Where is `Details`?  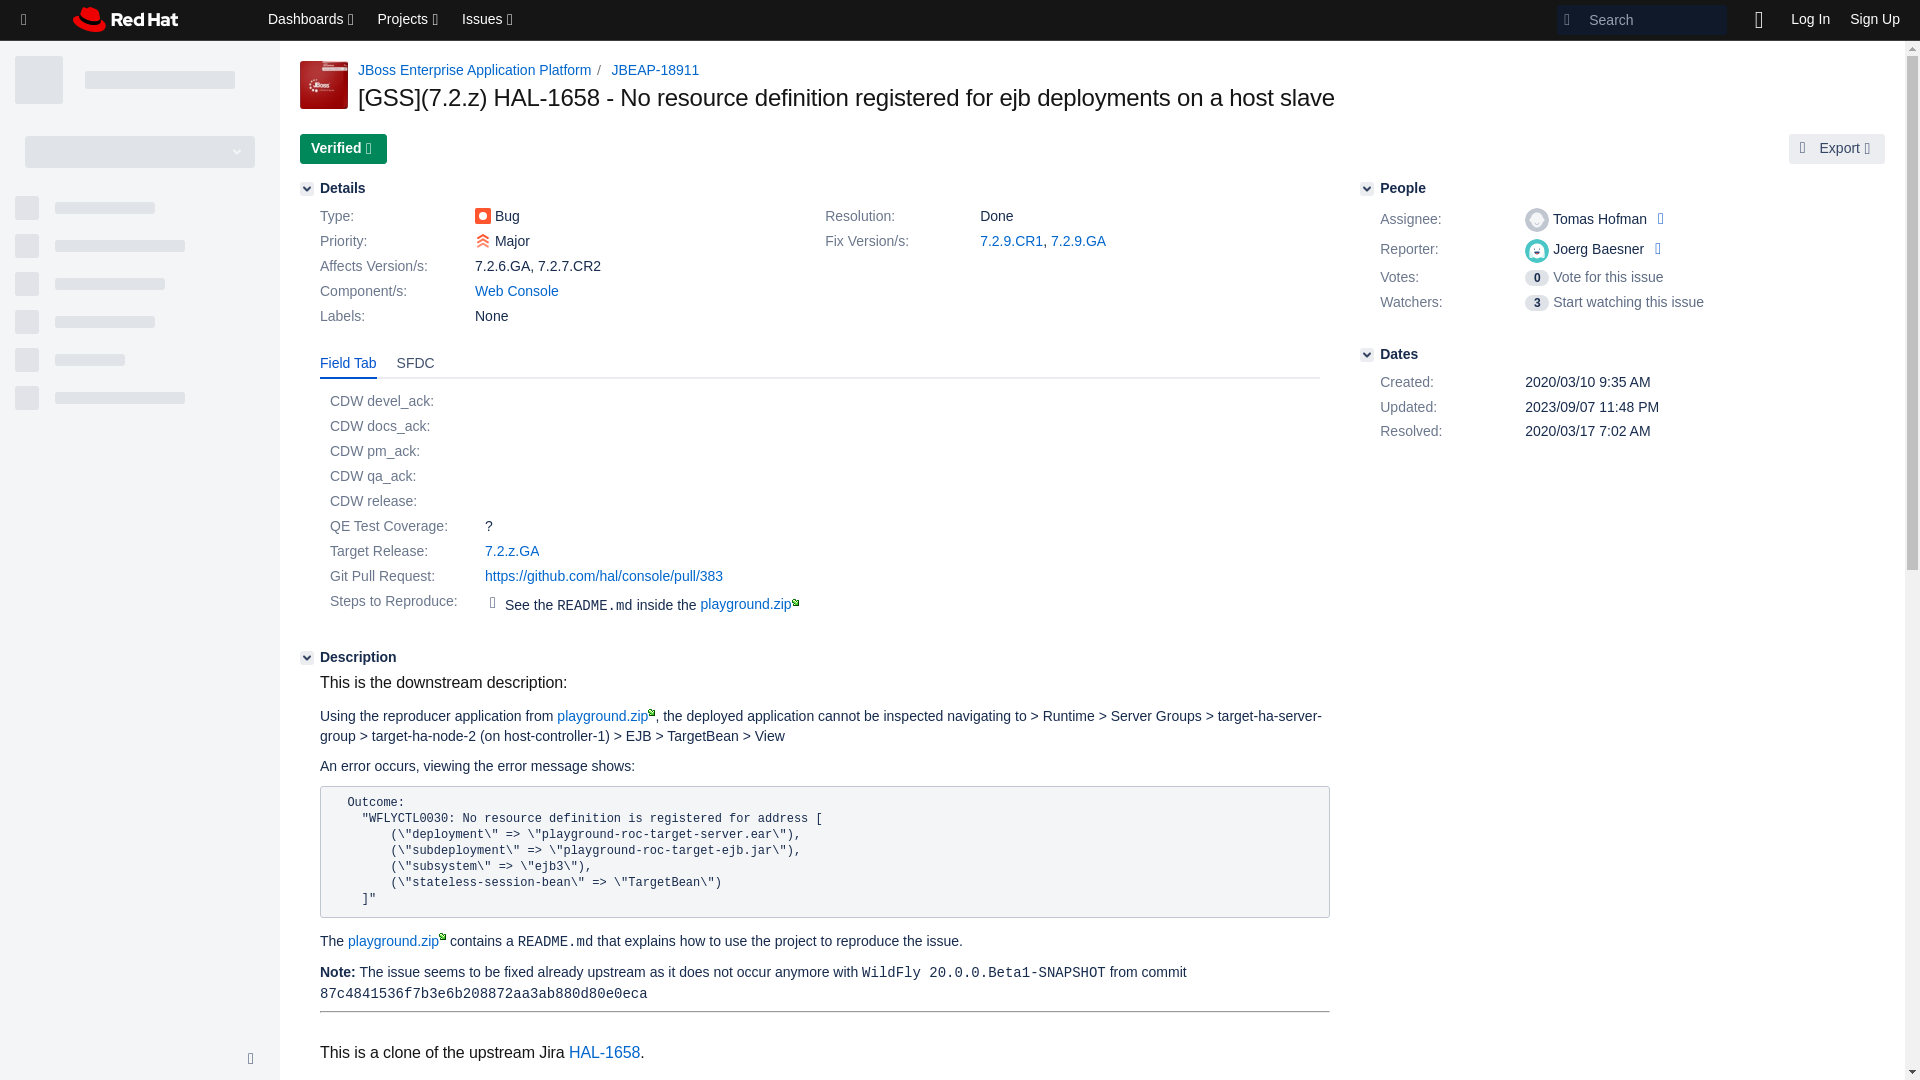
Details is located at coordinates (306, 188).